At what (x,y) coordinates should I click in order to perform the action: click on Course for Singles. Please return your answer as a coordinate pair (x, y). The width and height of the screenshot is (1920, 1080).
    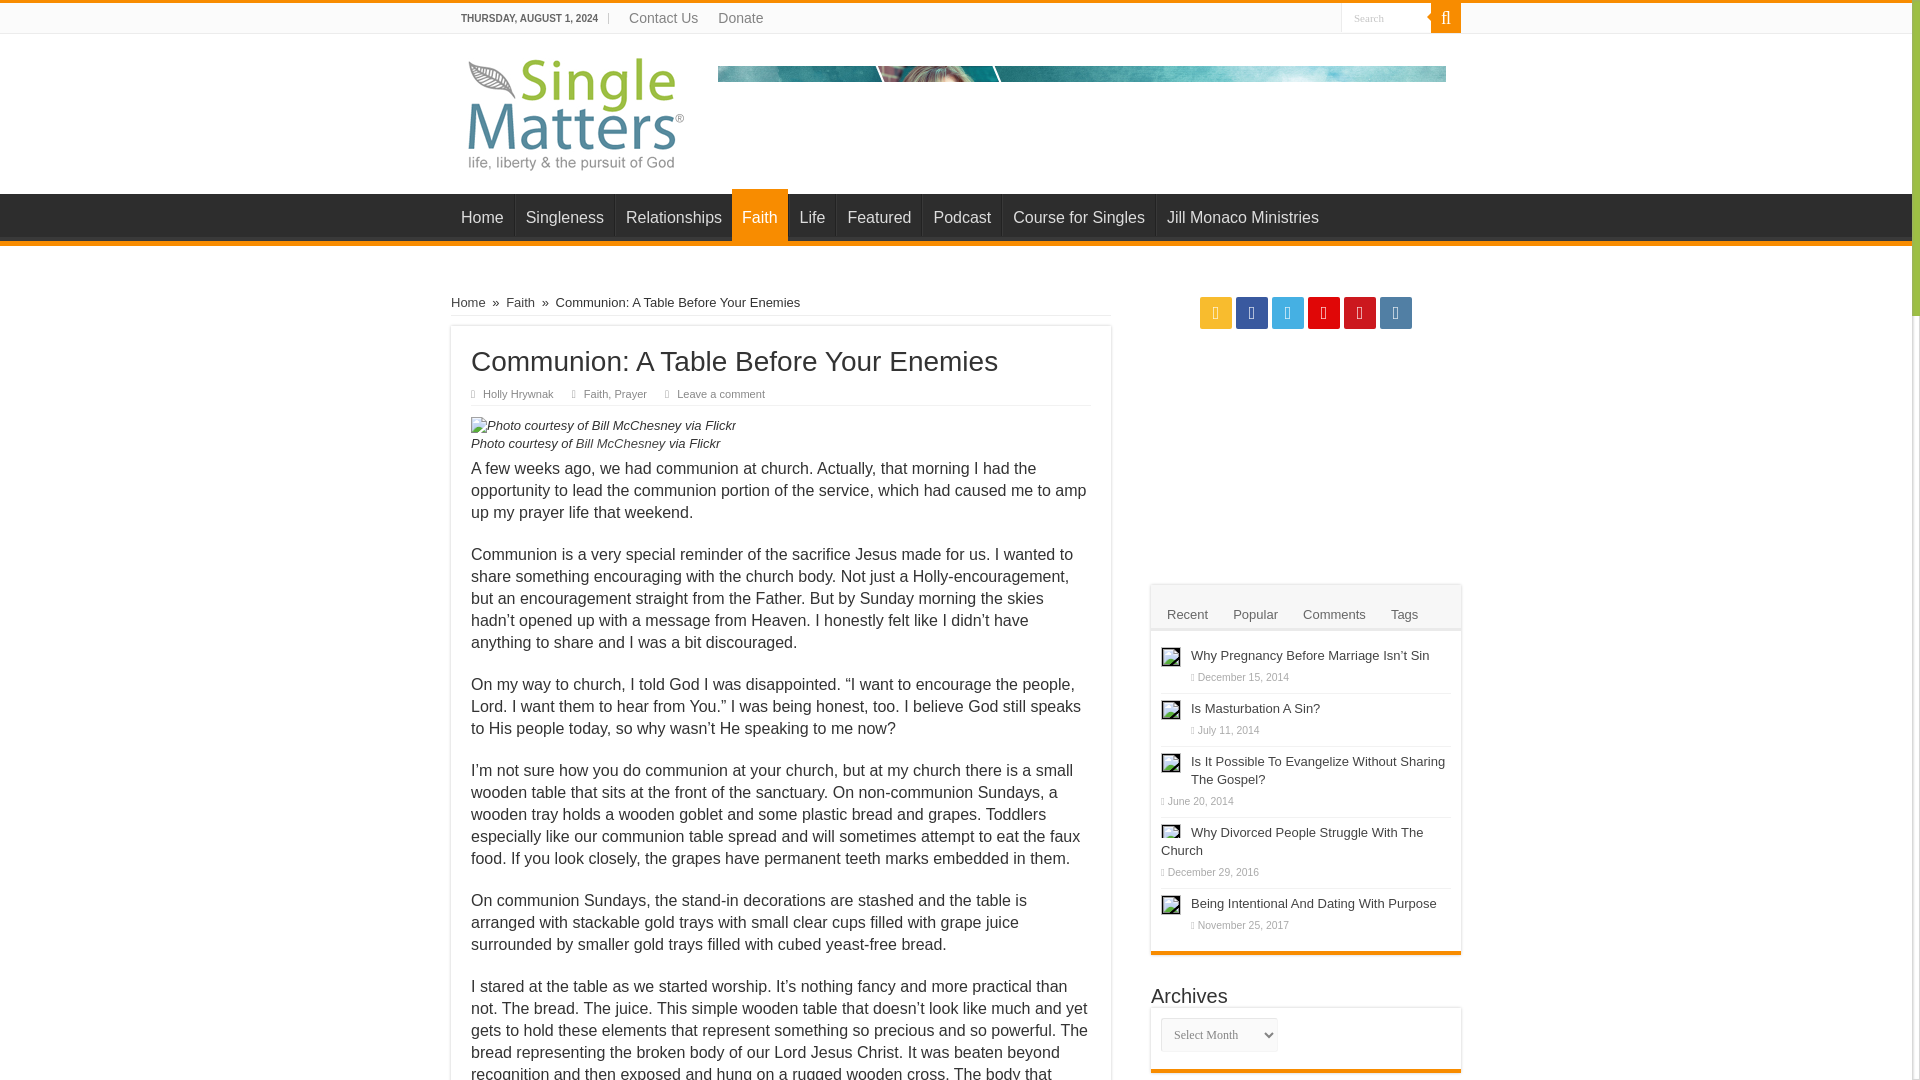
    Looking at the image, I should click on (1078, 215).